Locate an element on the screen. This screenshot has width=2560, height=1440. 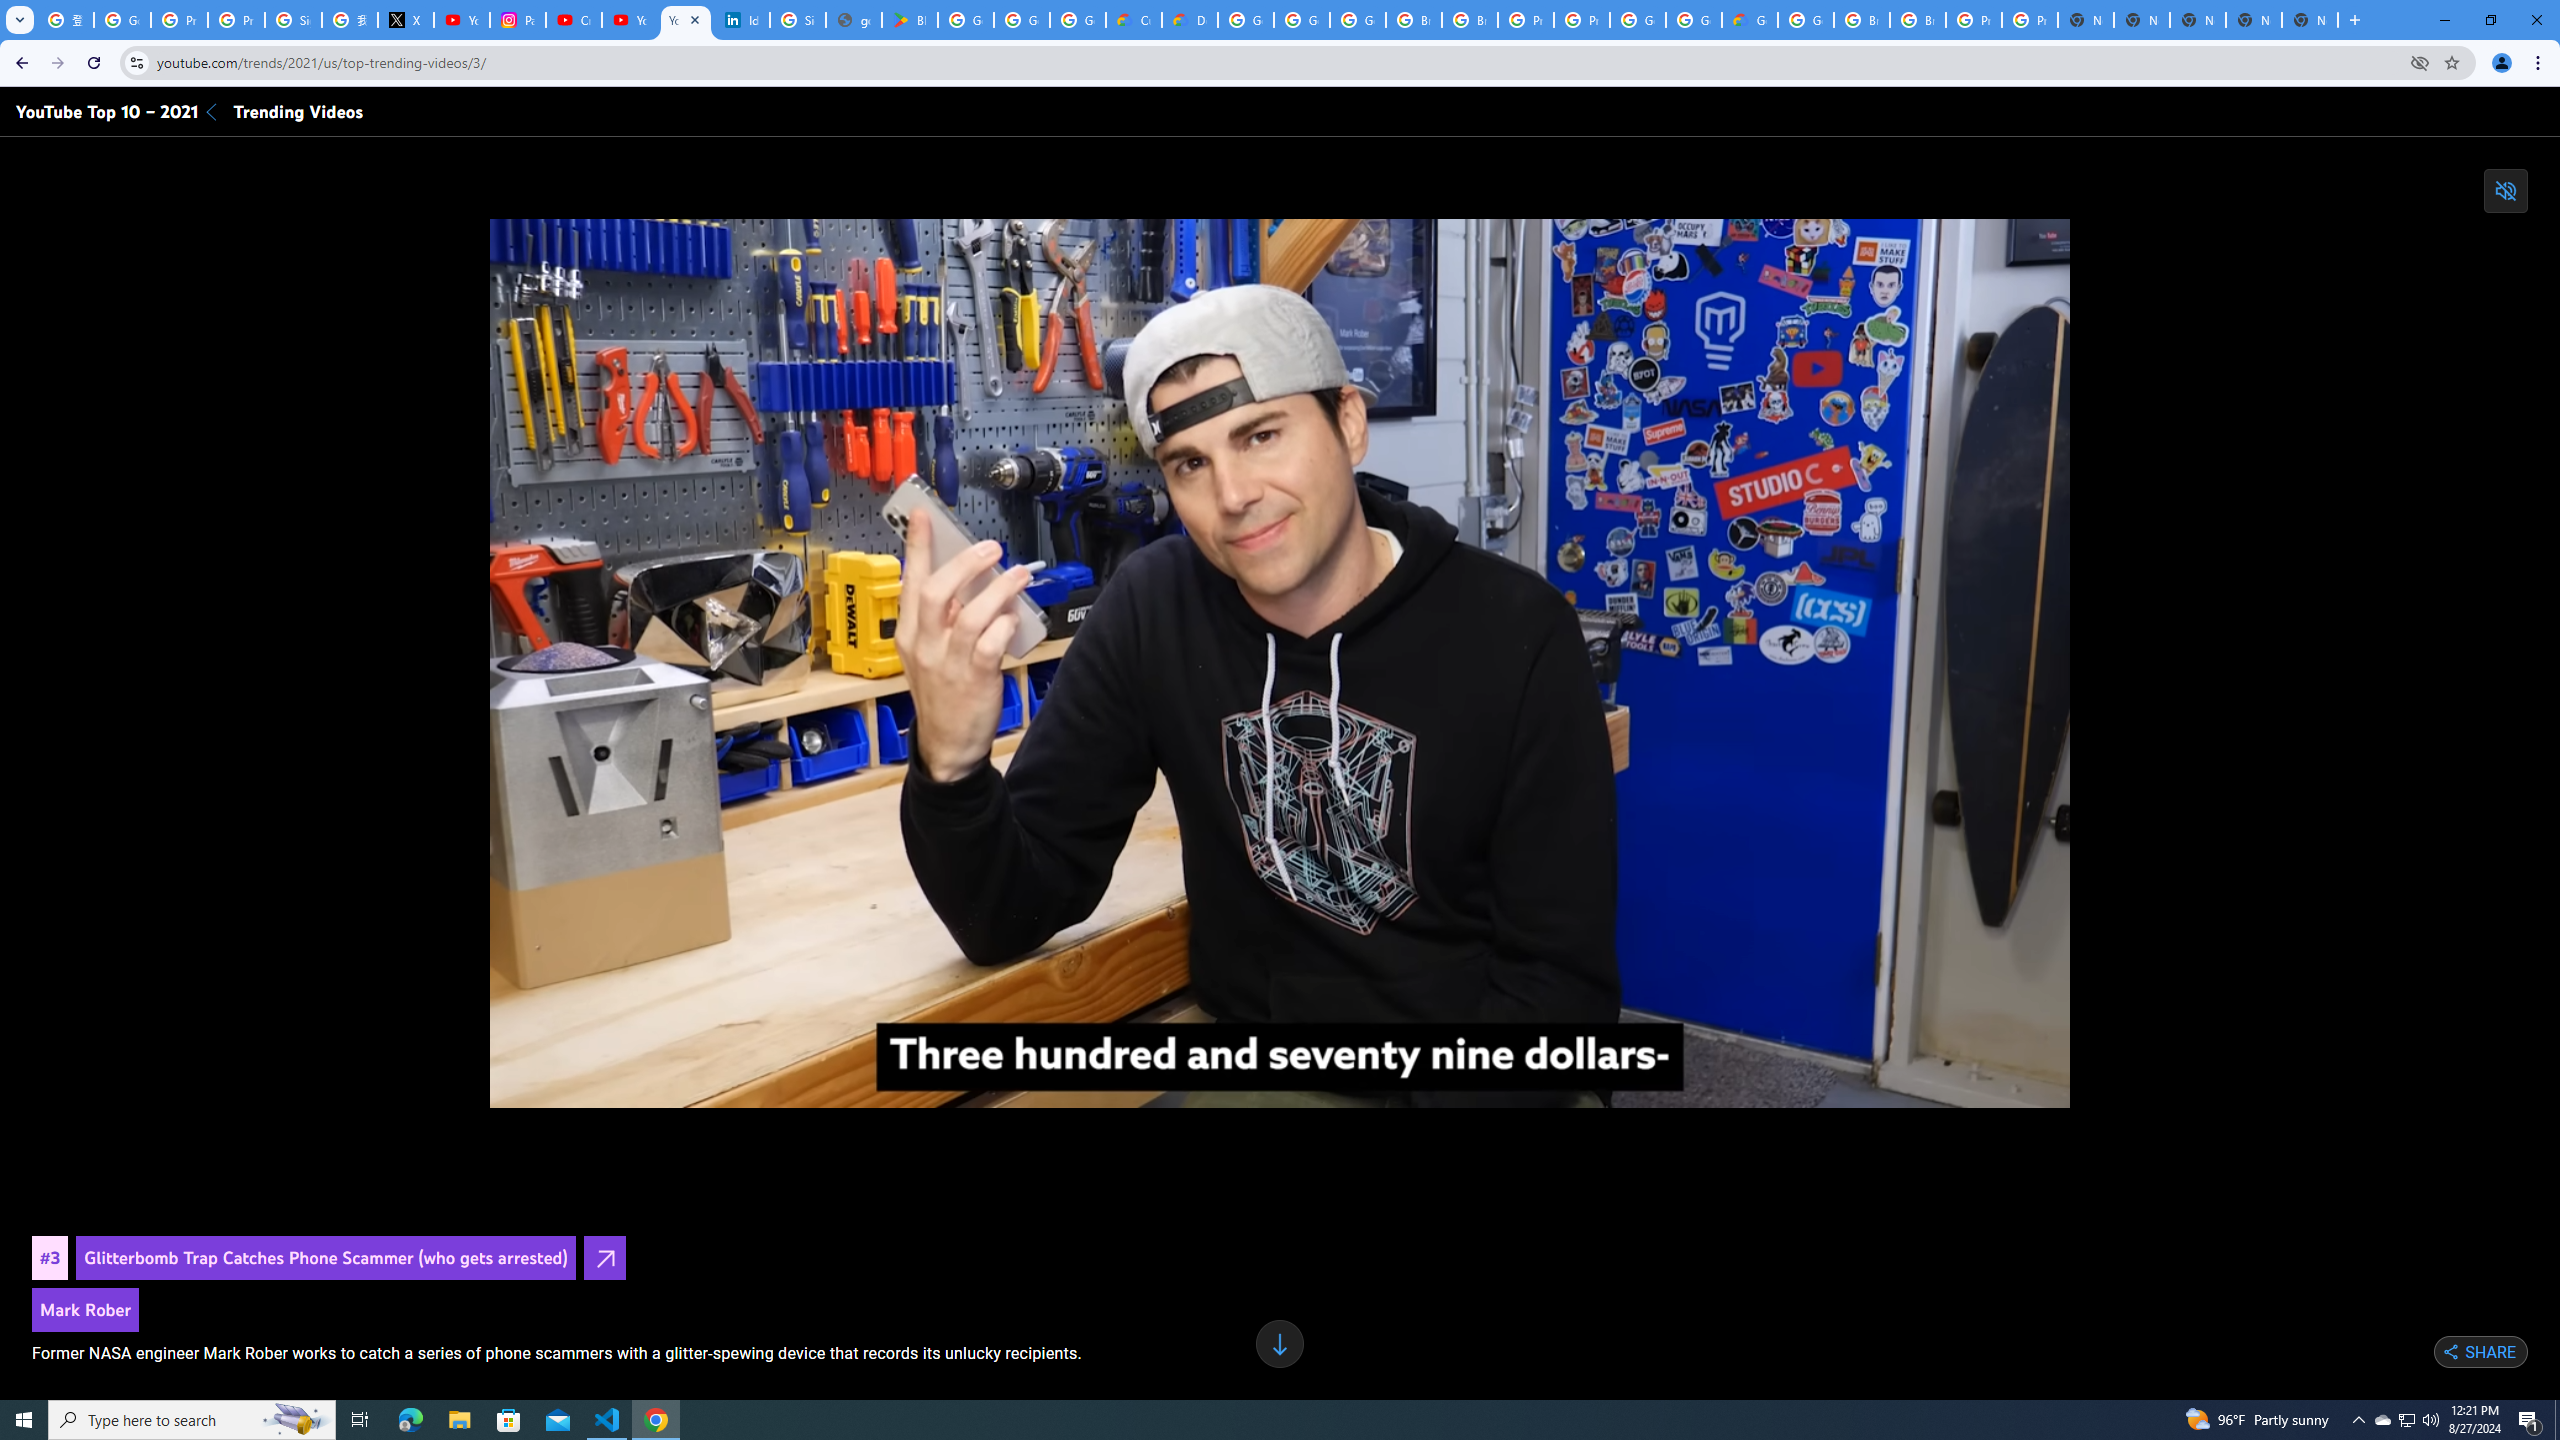
Share on Twitter is located at coordinates (2400, 1352).